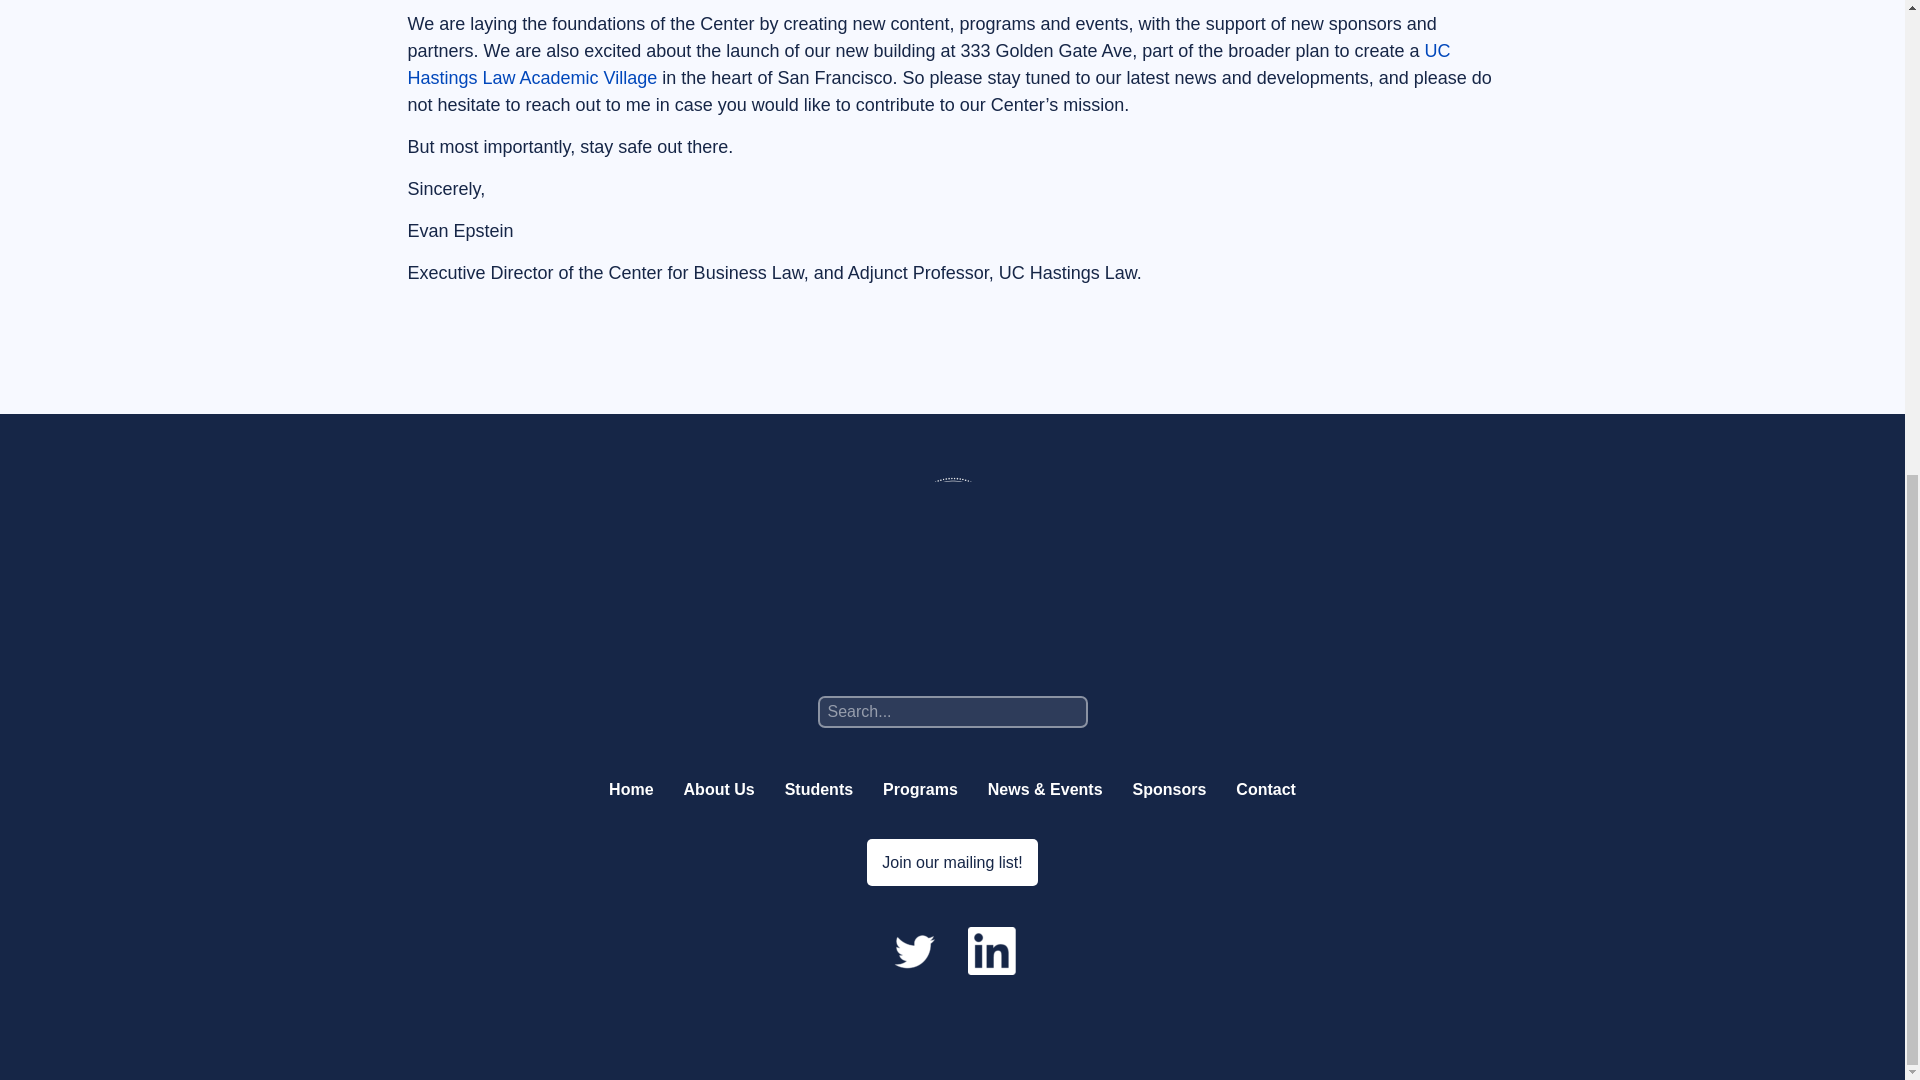 The height and width of the screenshot is (1080, 1920). What do you see at coordinates (929, 64) in the screenshot?
I see `UC Hastings Law Academic Village` at bounding box center [929, 64].